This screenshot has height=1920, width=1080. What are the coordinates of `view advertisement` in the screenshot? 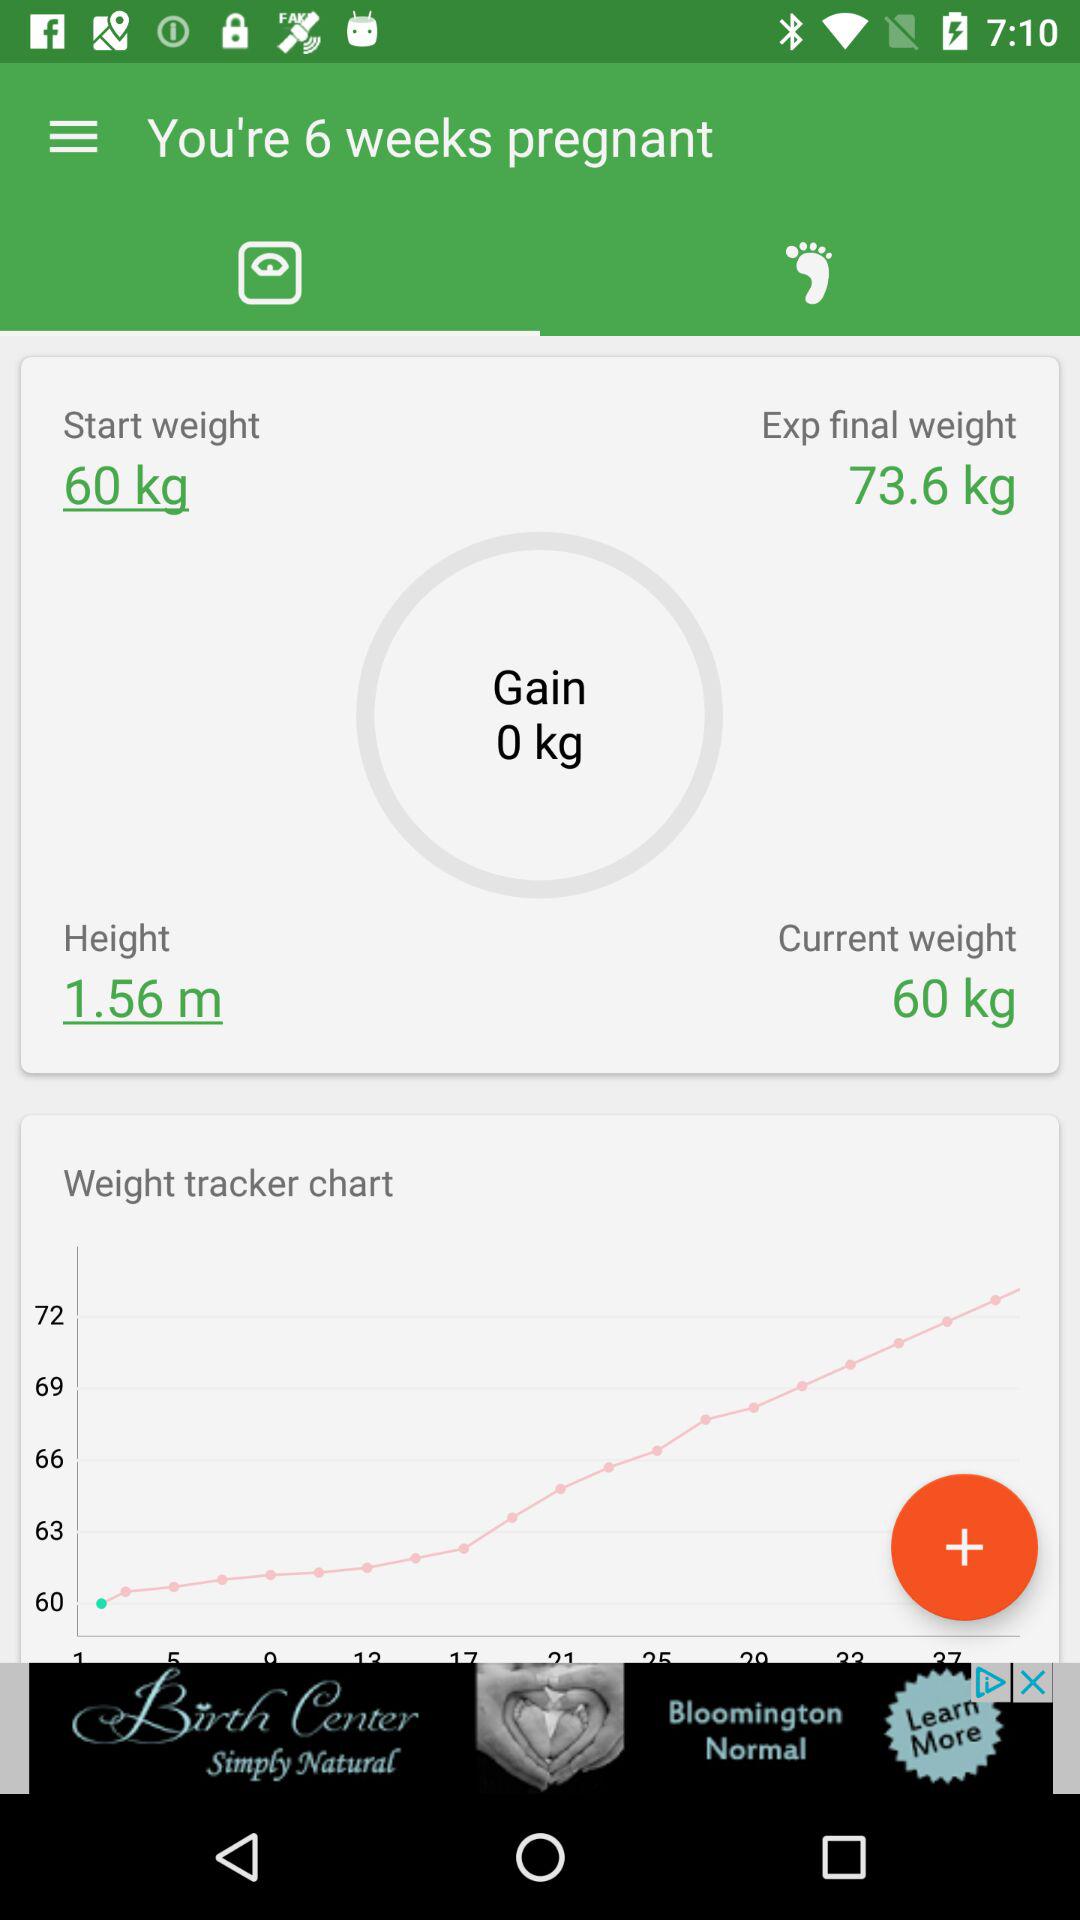 It's located at (540, 1728).